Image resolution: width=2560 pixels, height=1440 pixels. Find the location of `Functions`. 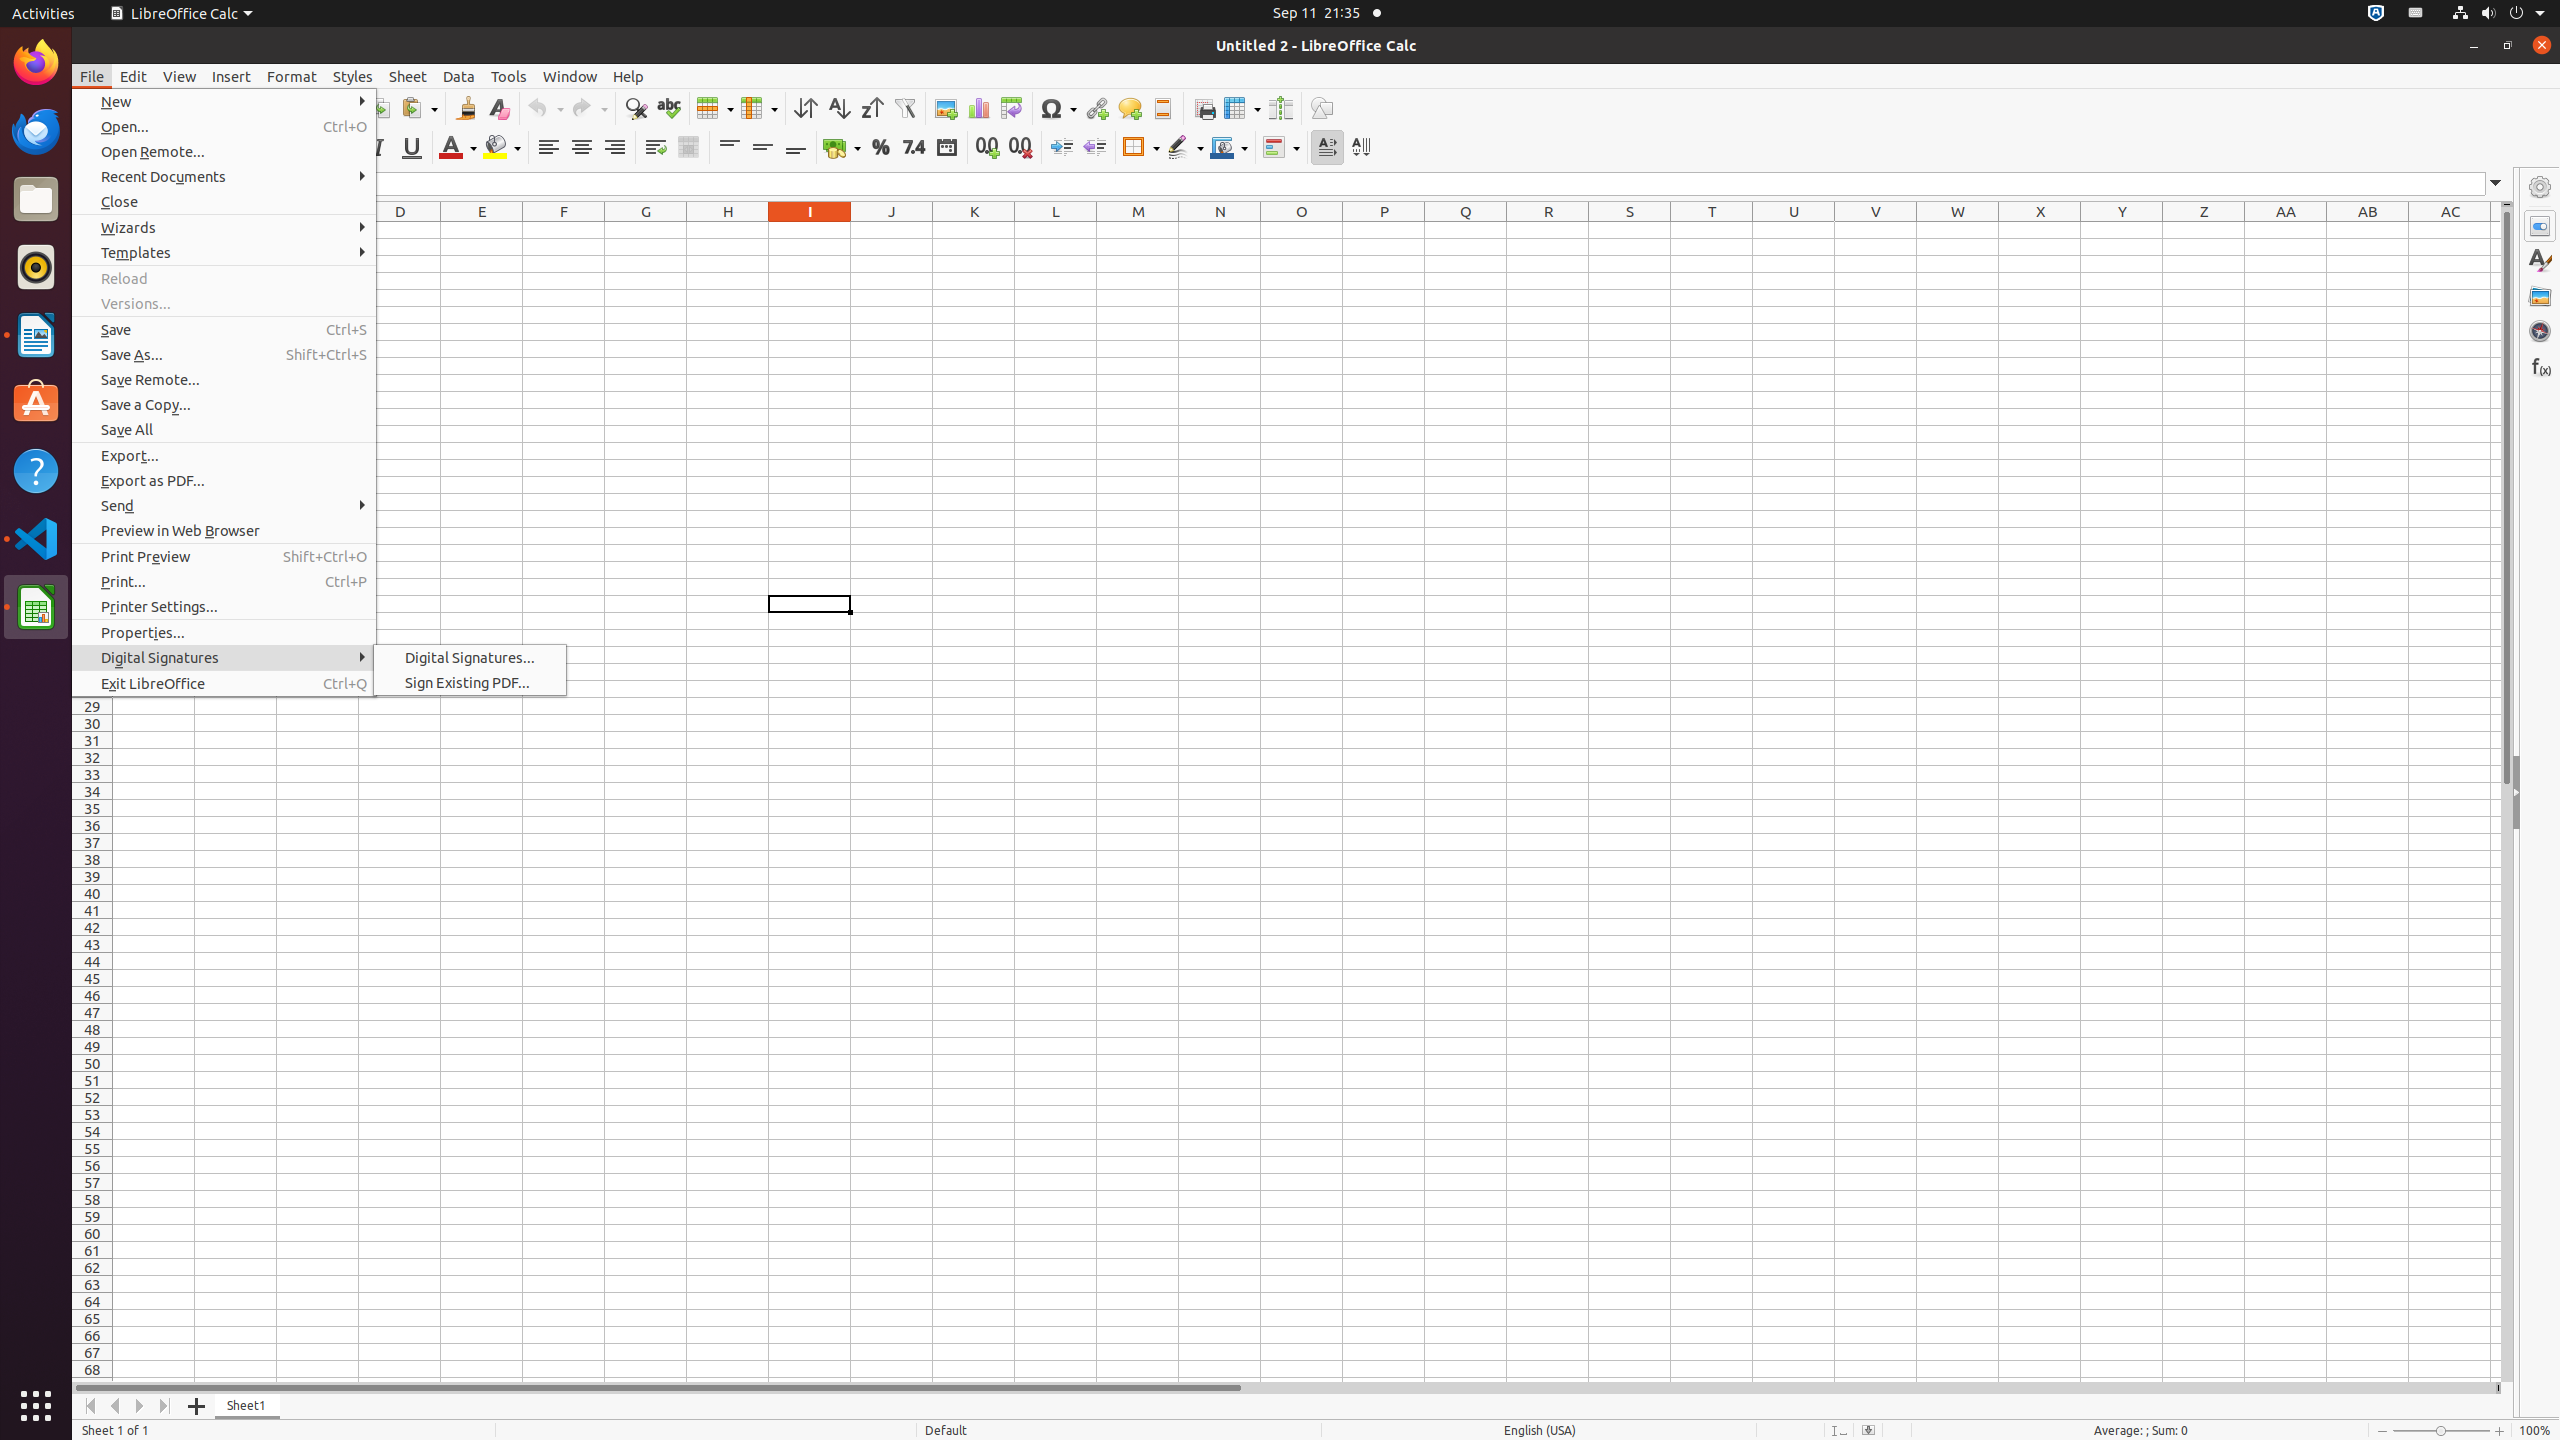

Functions is located at coordinates (2540, 366).